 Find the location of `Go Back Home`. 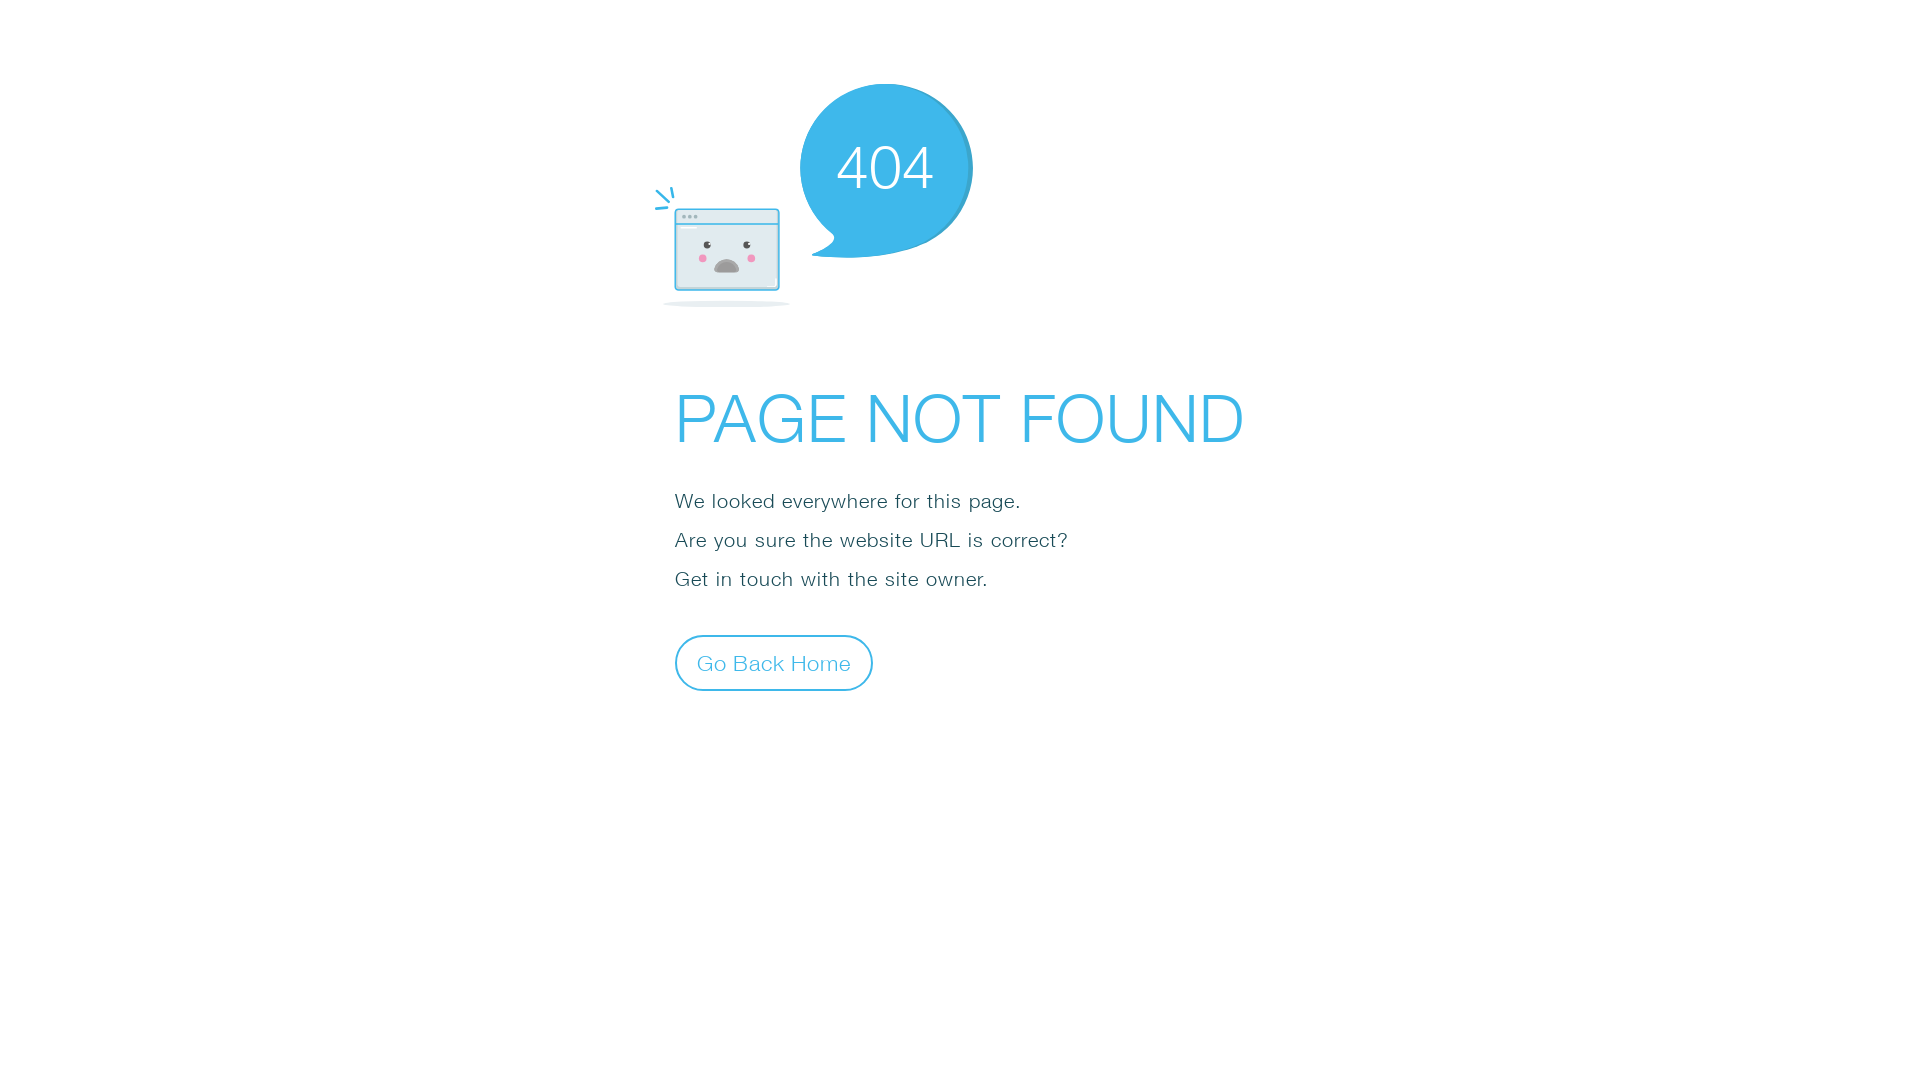

Go Back Home is located at coordinates (774, 662).